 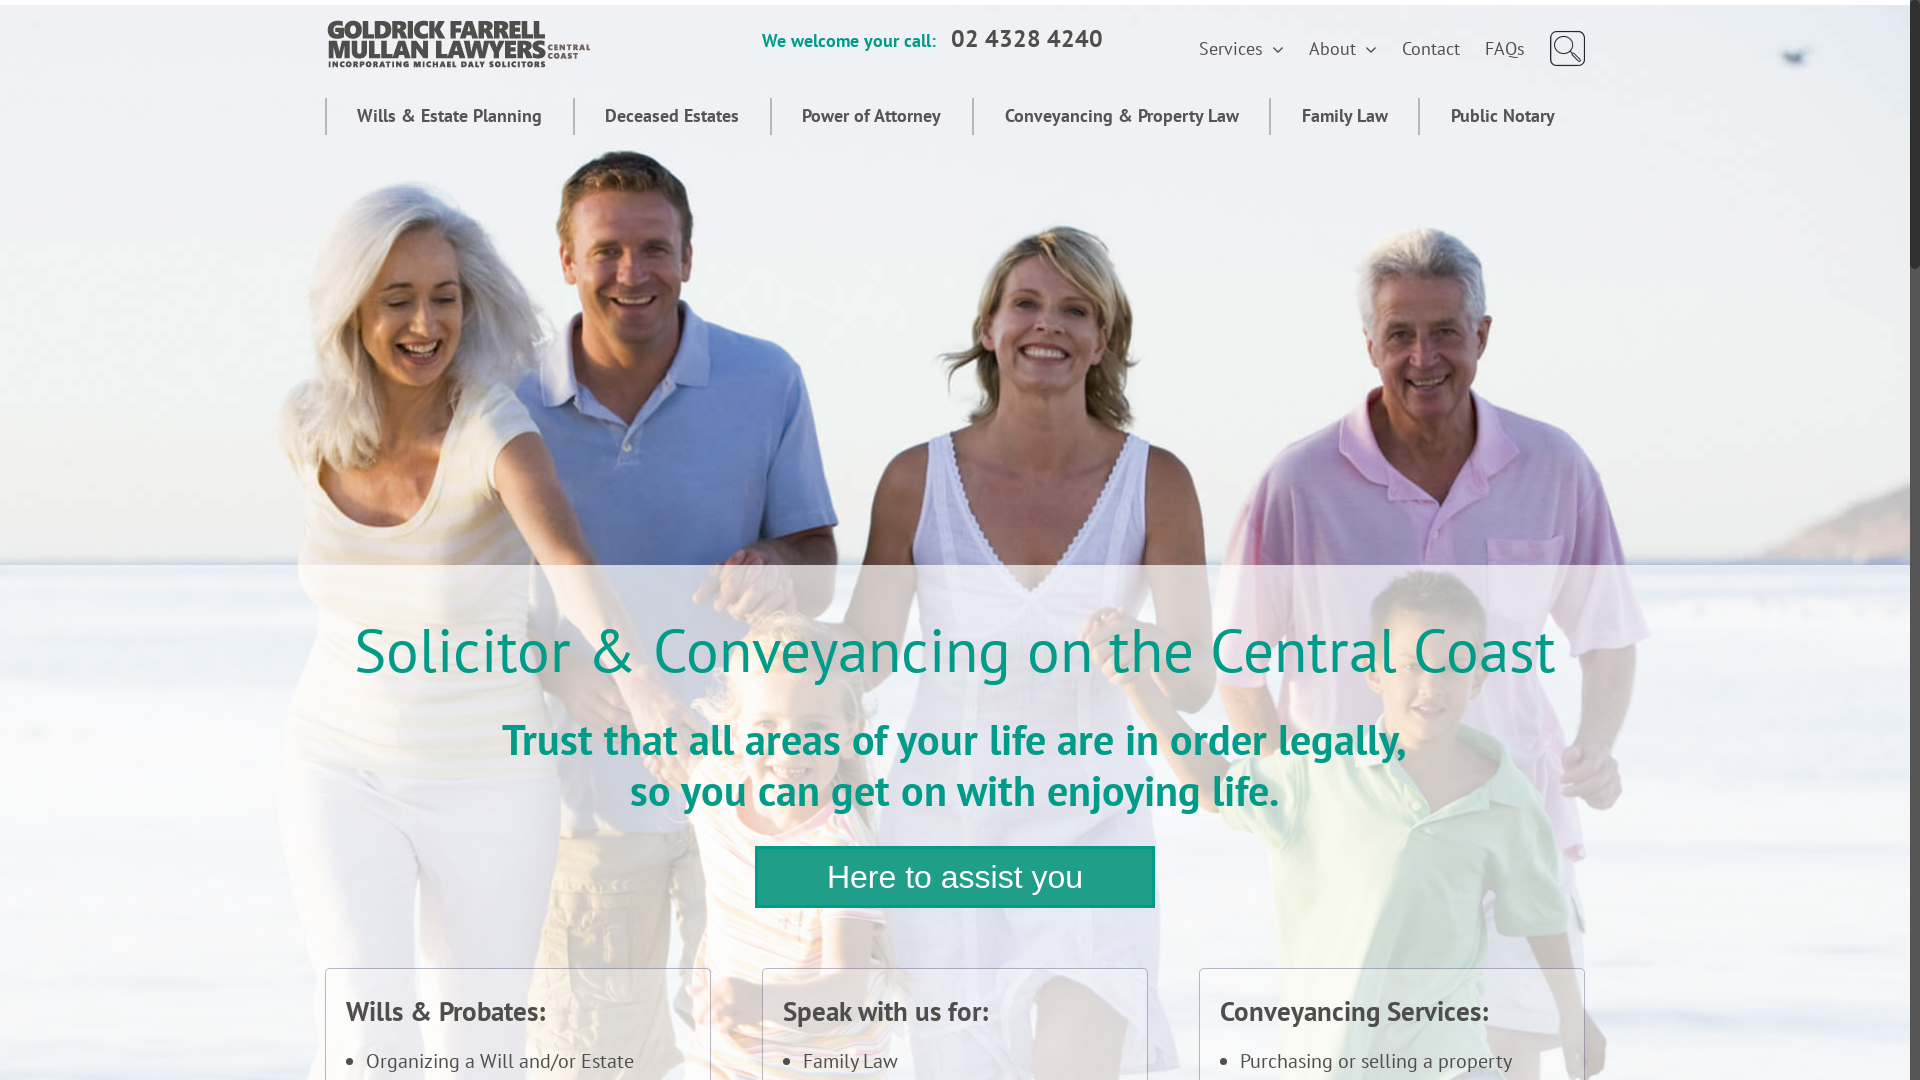 I want to click on Deceased Estates, so click(x=672, y=116).